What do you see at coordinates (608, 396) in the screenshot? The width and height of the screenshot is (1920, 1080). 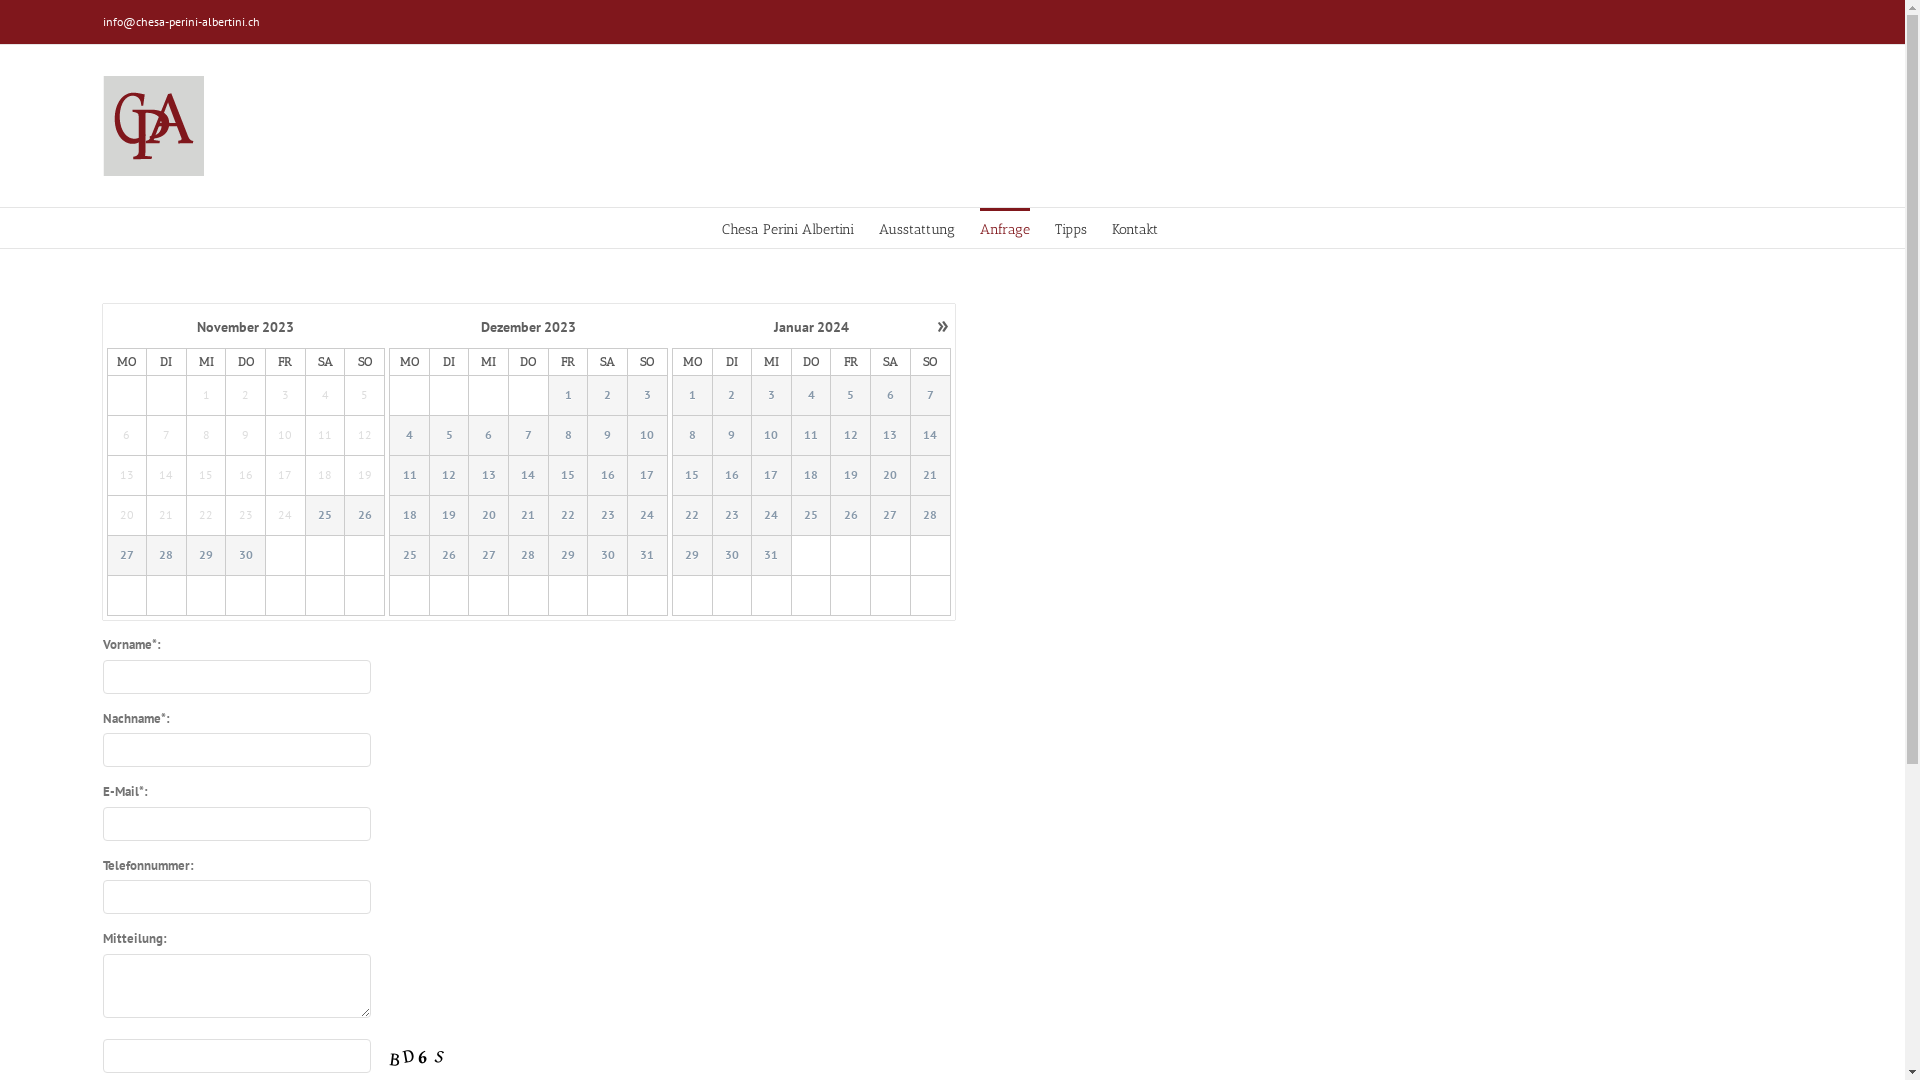 I see `2` at bounding box center [608, 396].